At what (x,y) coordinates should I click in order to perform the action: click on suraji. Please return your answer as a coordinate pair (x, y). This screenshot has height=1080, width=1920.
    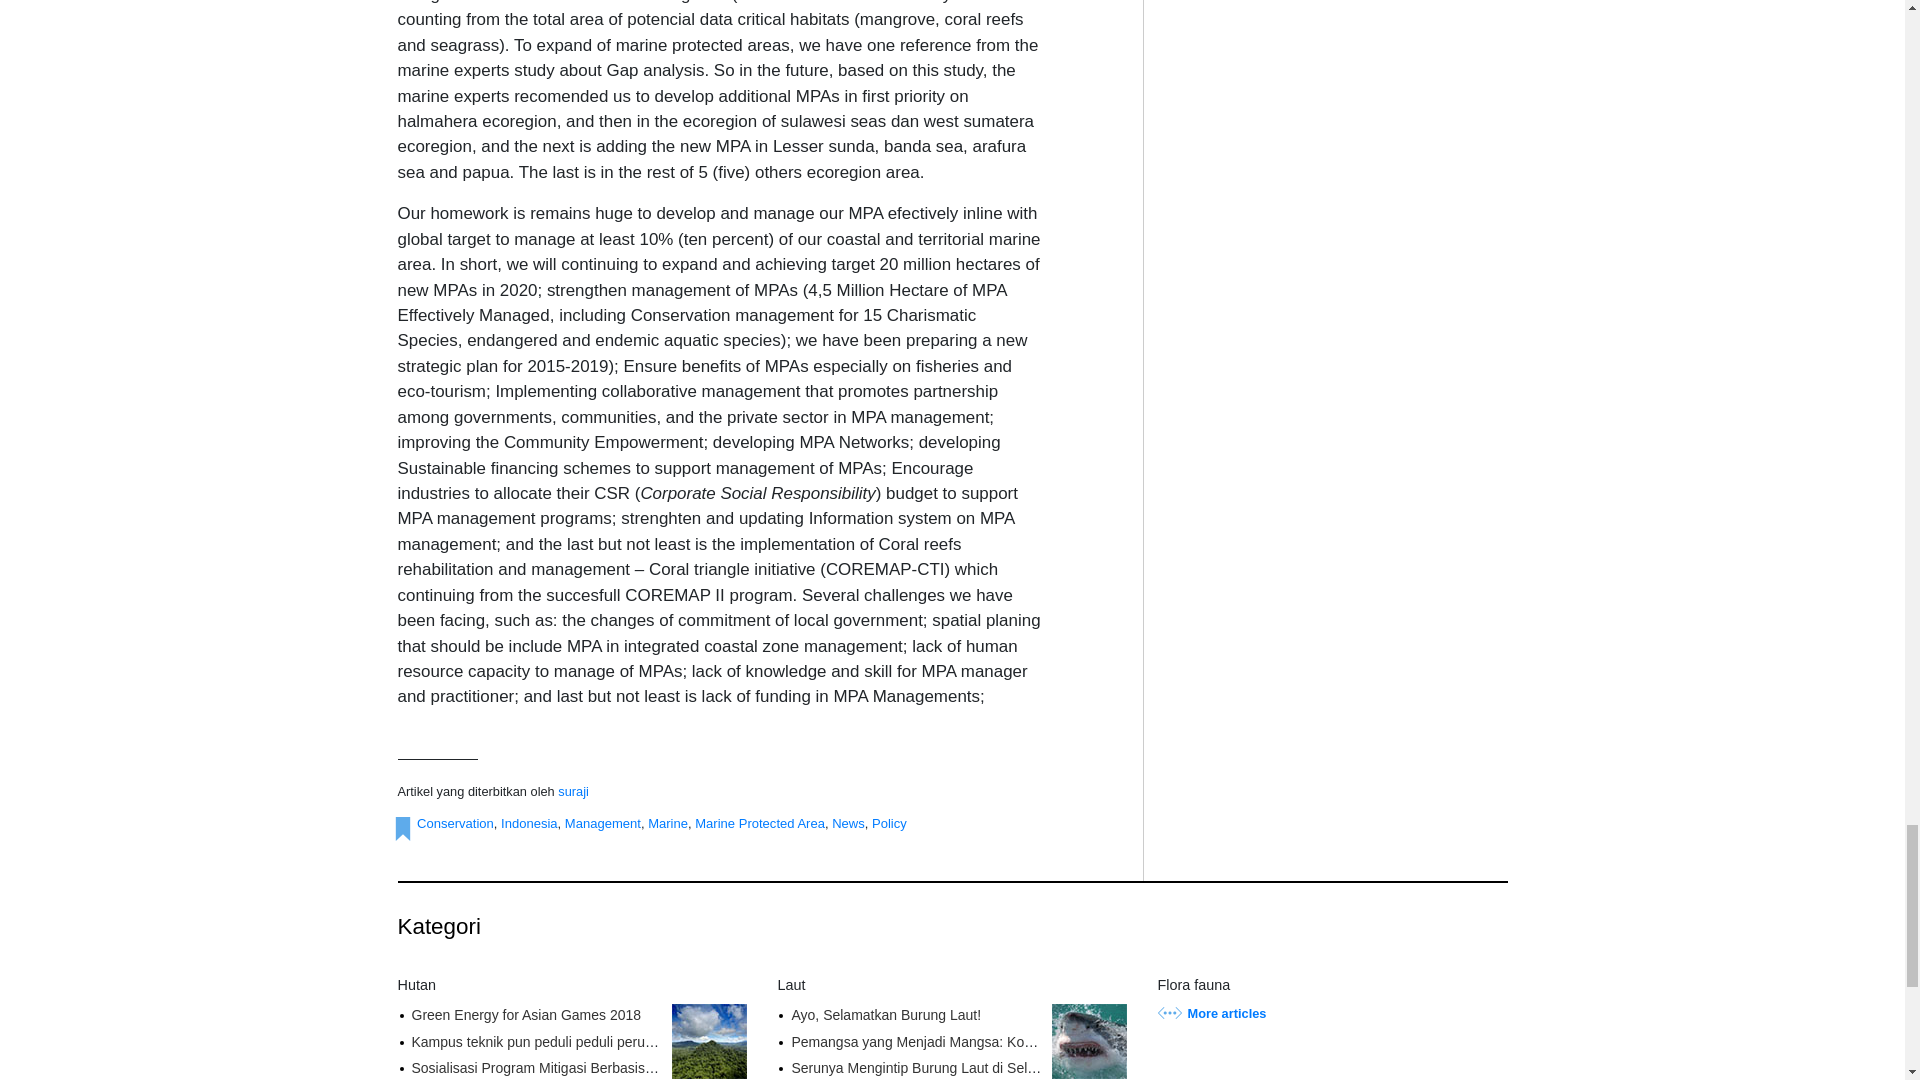
    Looking at the image, I should click on (574, 792).